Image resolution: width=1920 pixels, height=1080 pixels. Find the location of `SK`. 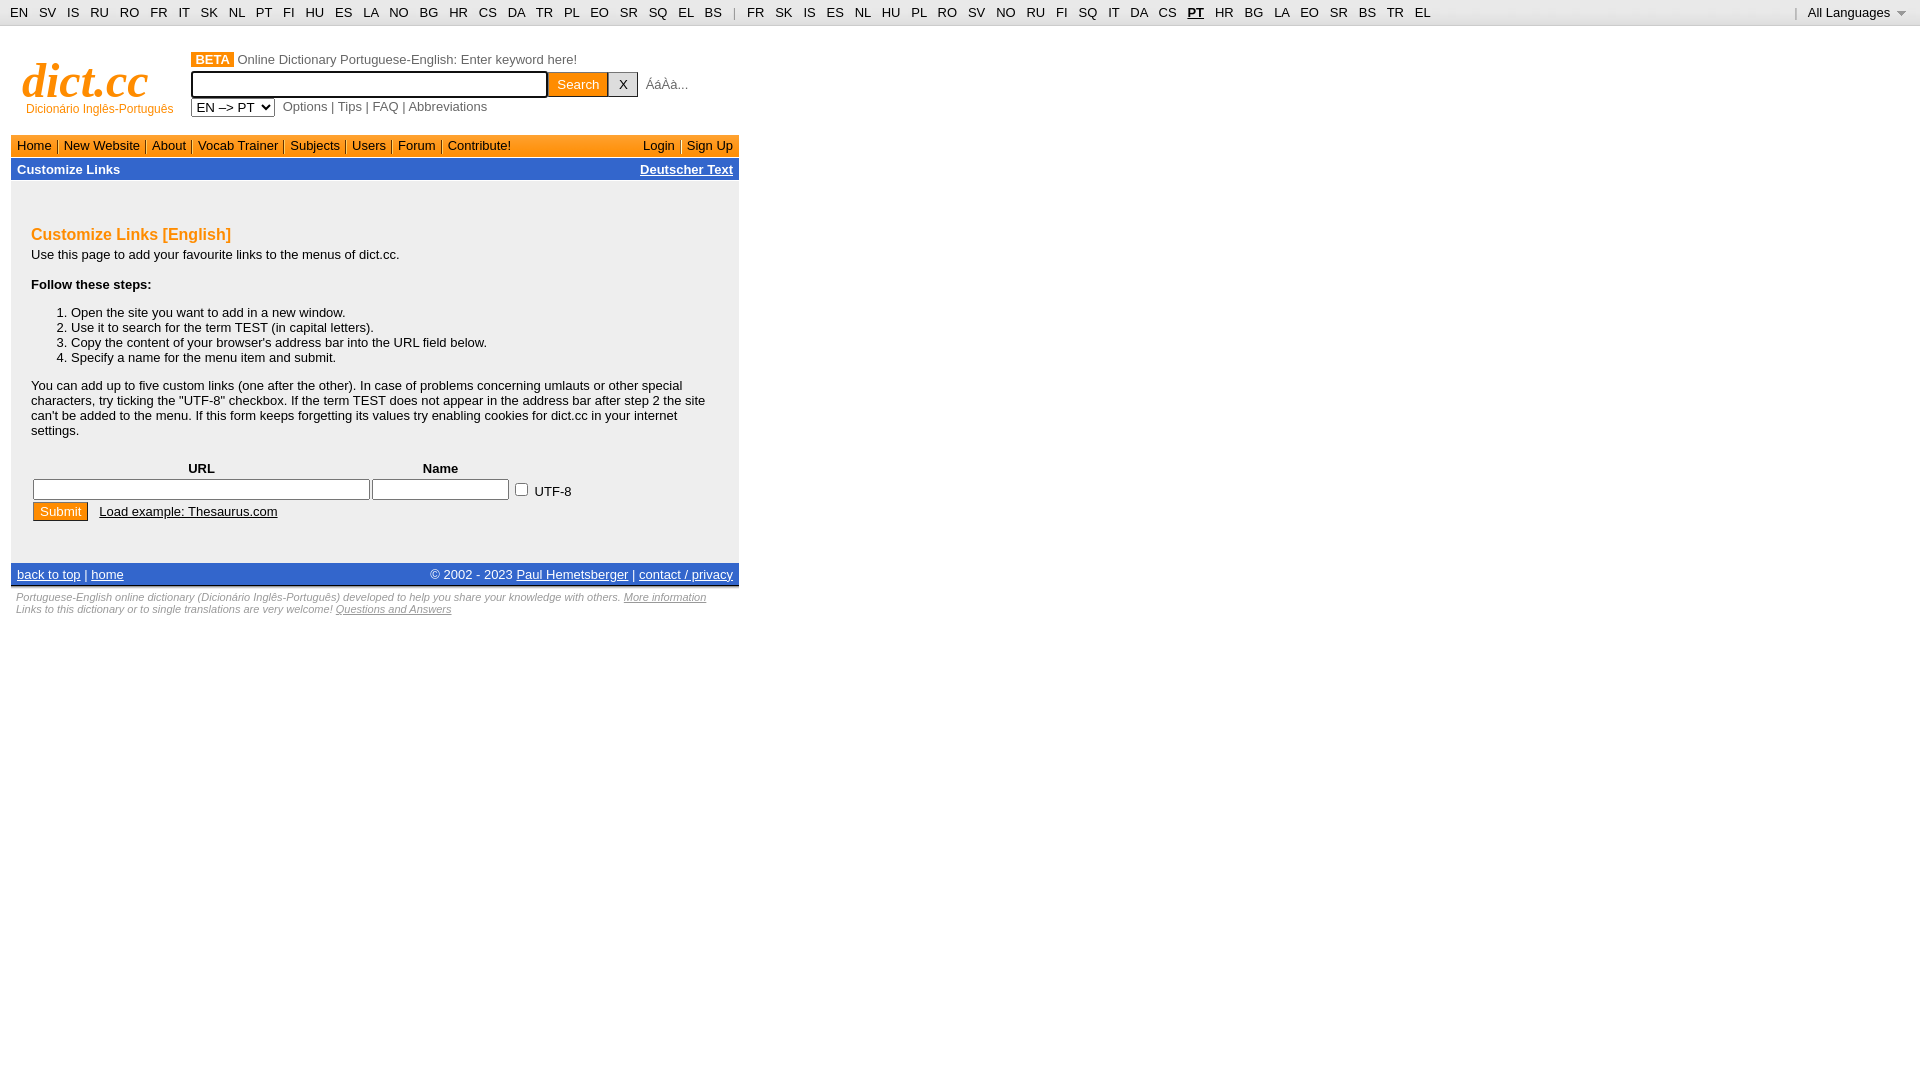

SK is located at coordinates (784, 12).